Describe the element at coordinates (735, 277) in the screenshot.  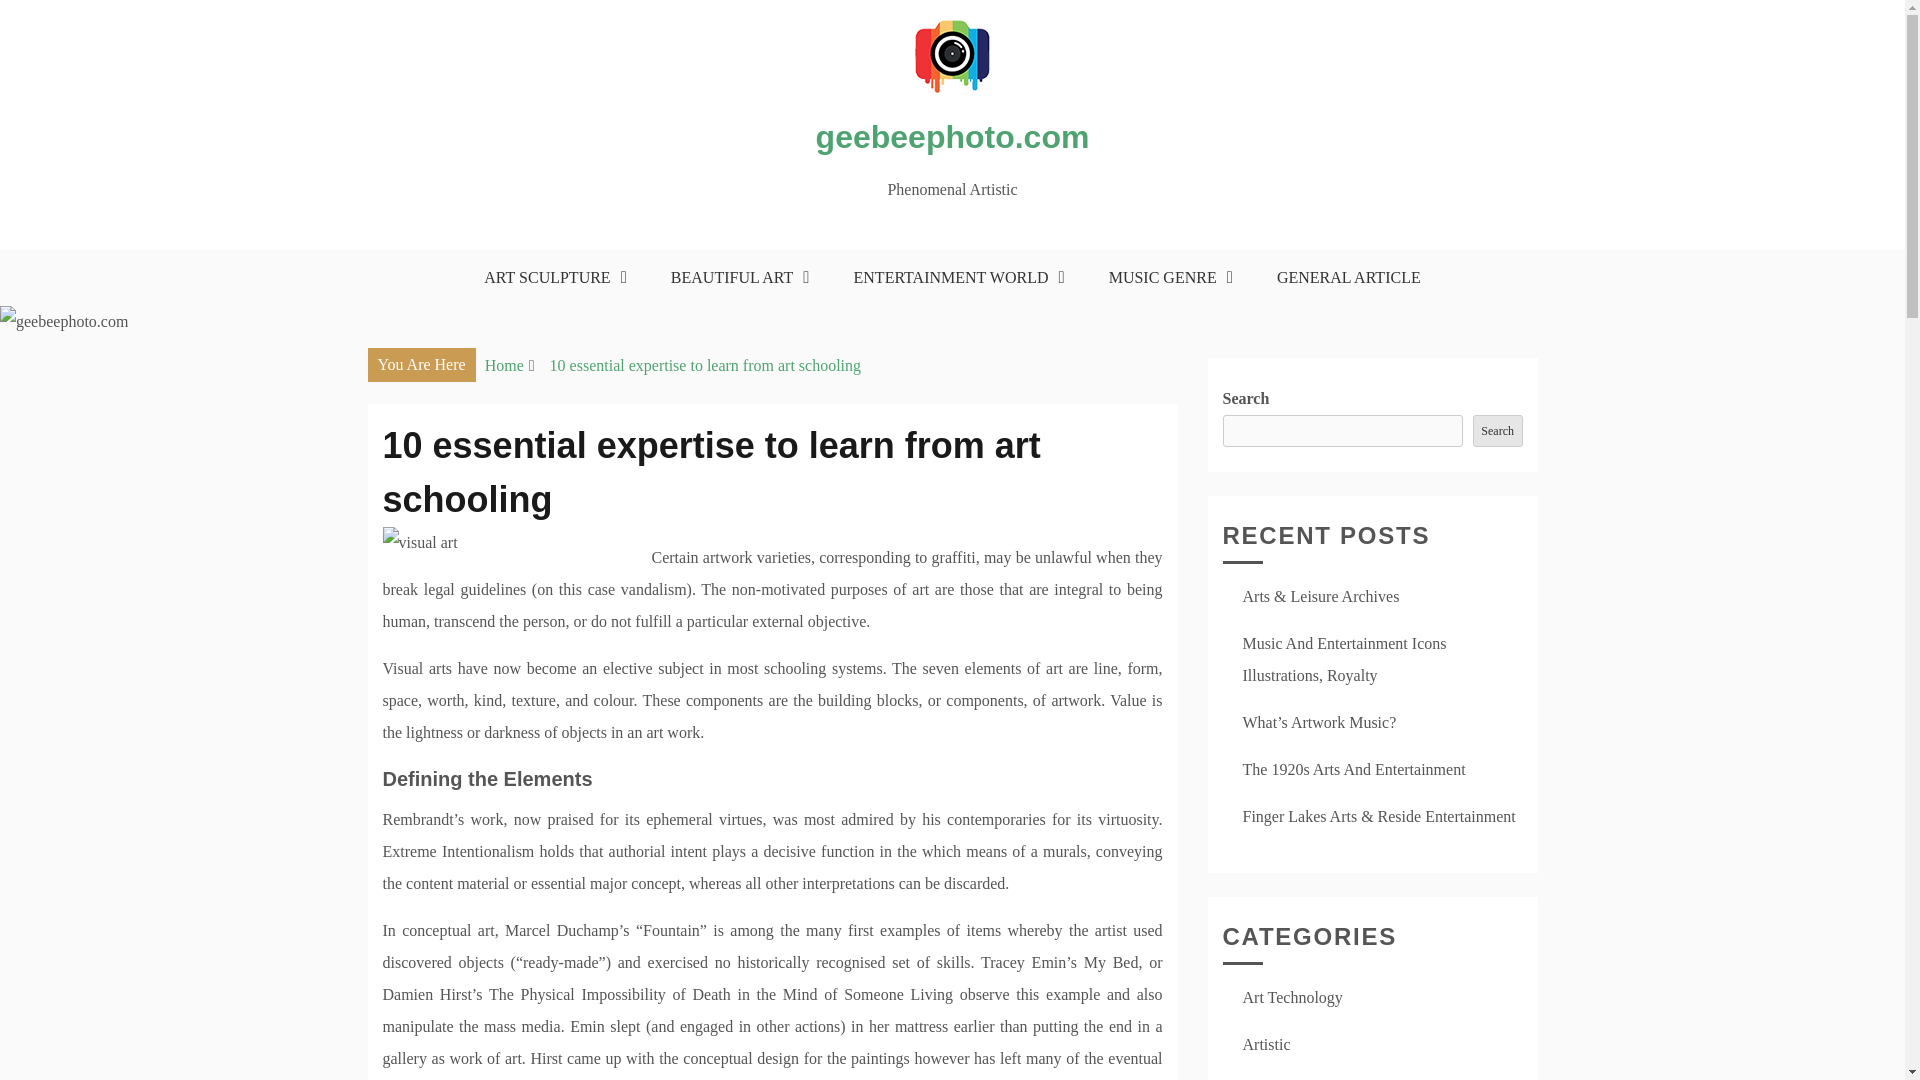
I see `BEAUTIFUL ART` at that location.